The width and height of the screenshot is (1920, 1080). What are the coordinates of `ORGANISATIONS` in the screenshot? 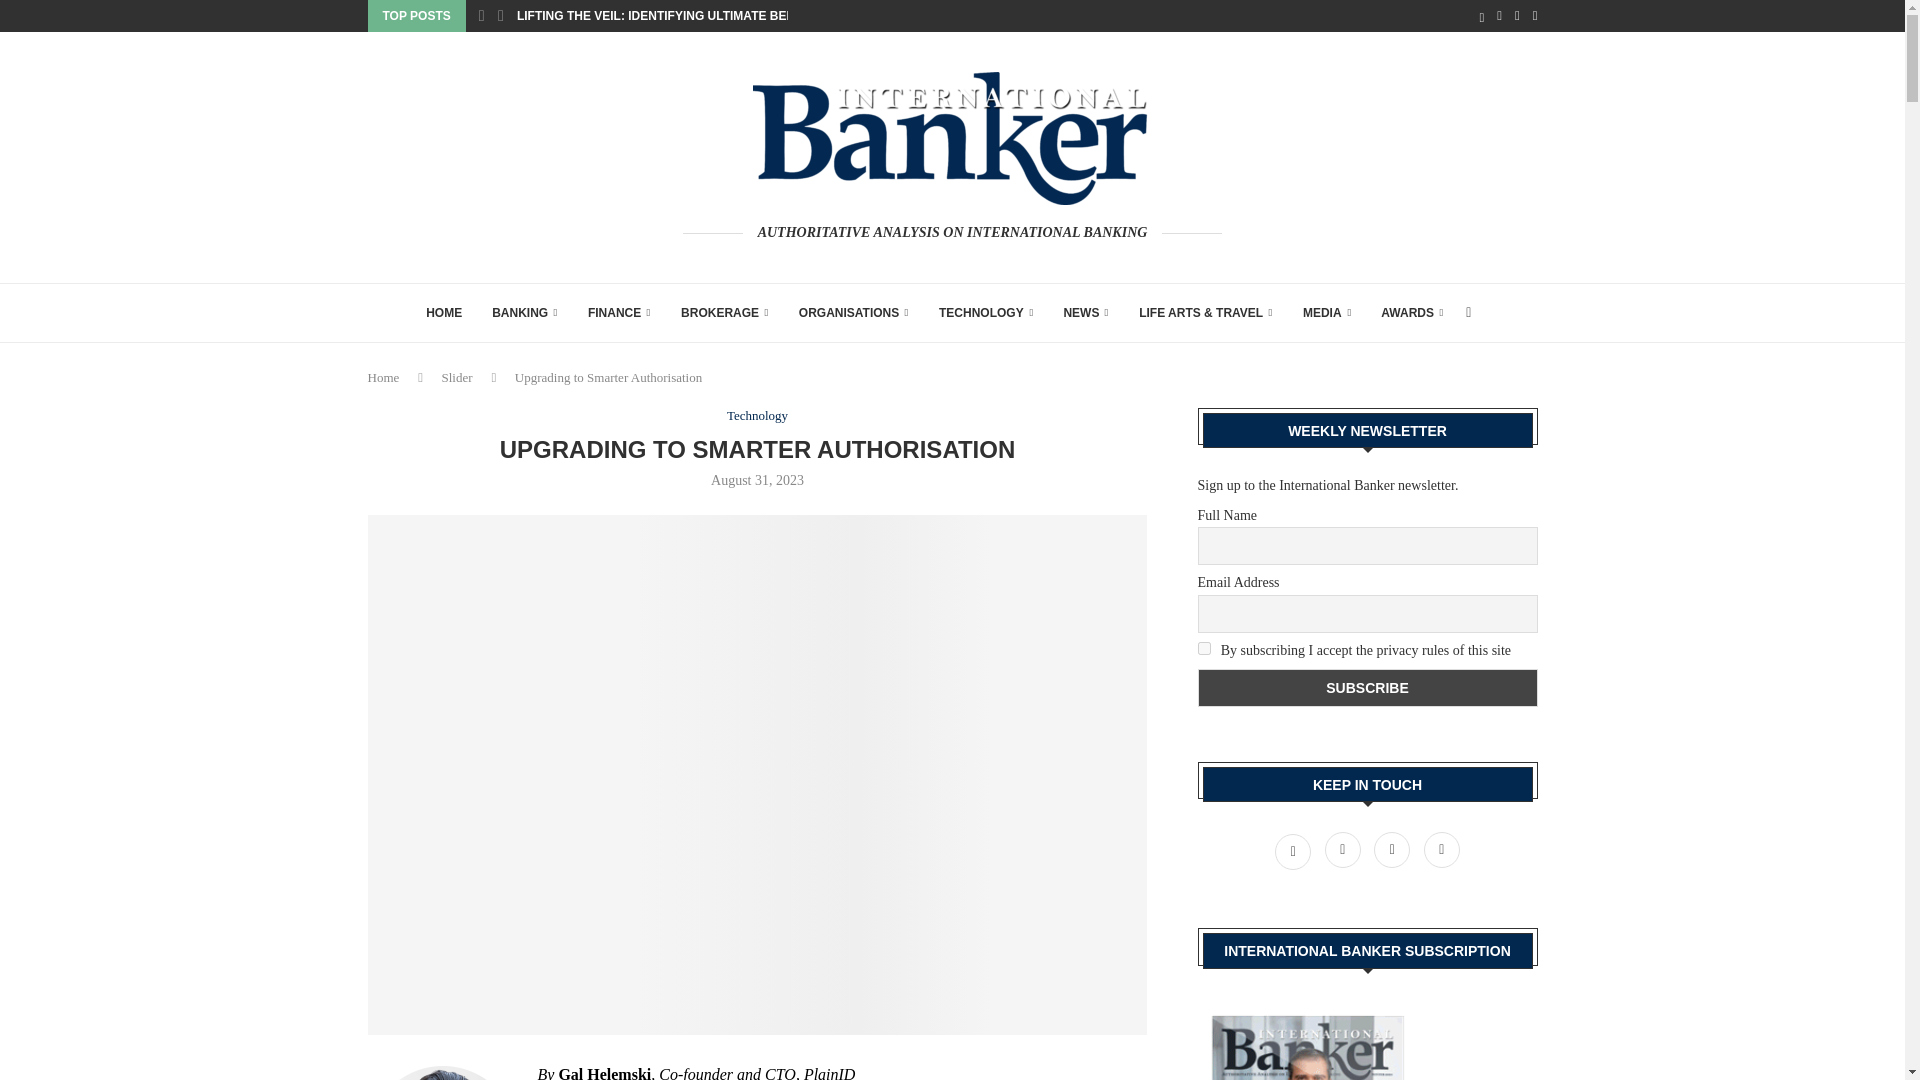 It's located at (853, 313).